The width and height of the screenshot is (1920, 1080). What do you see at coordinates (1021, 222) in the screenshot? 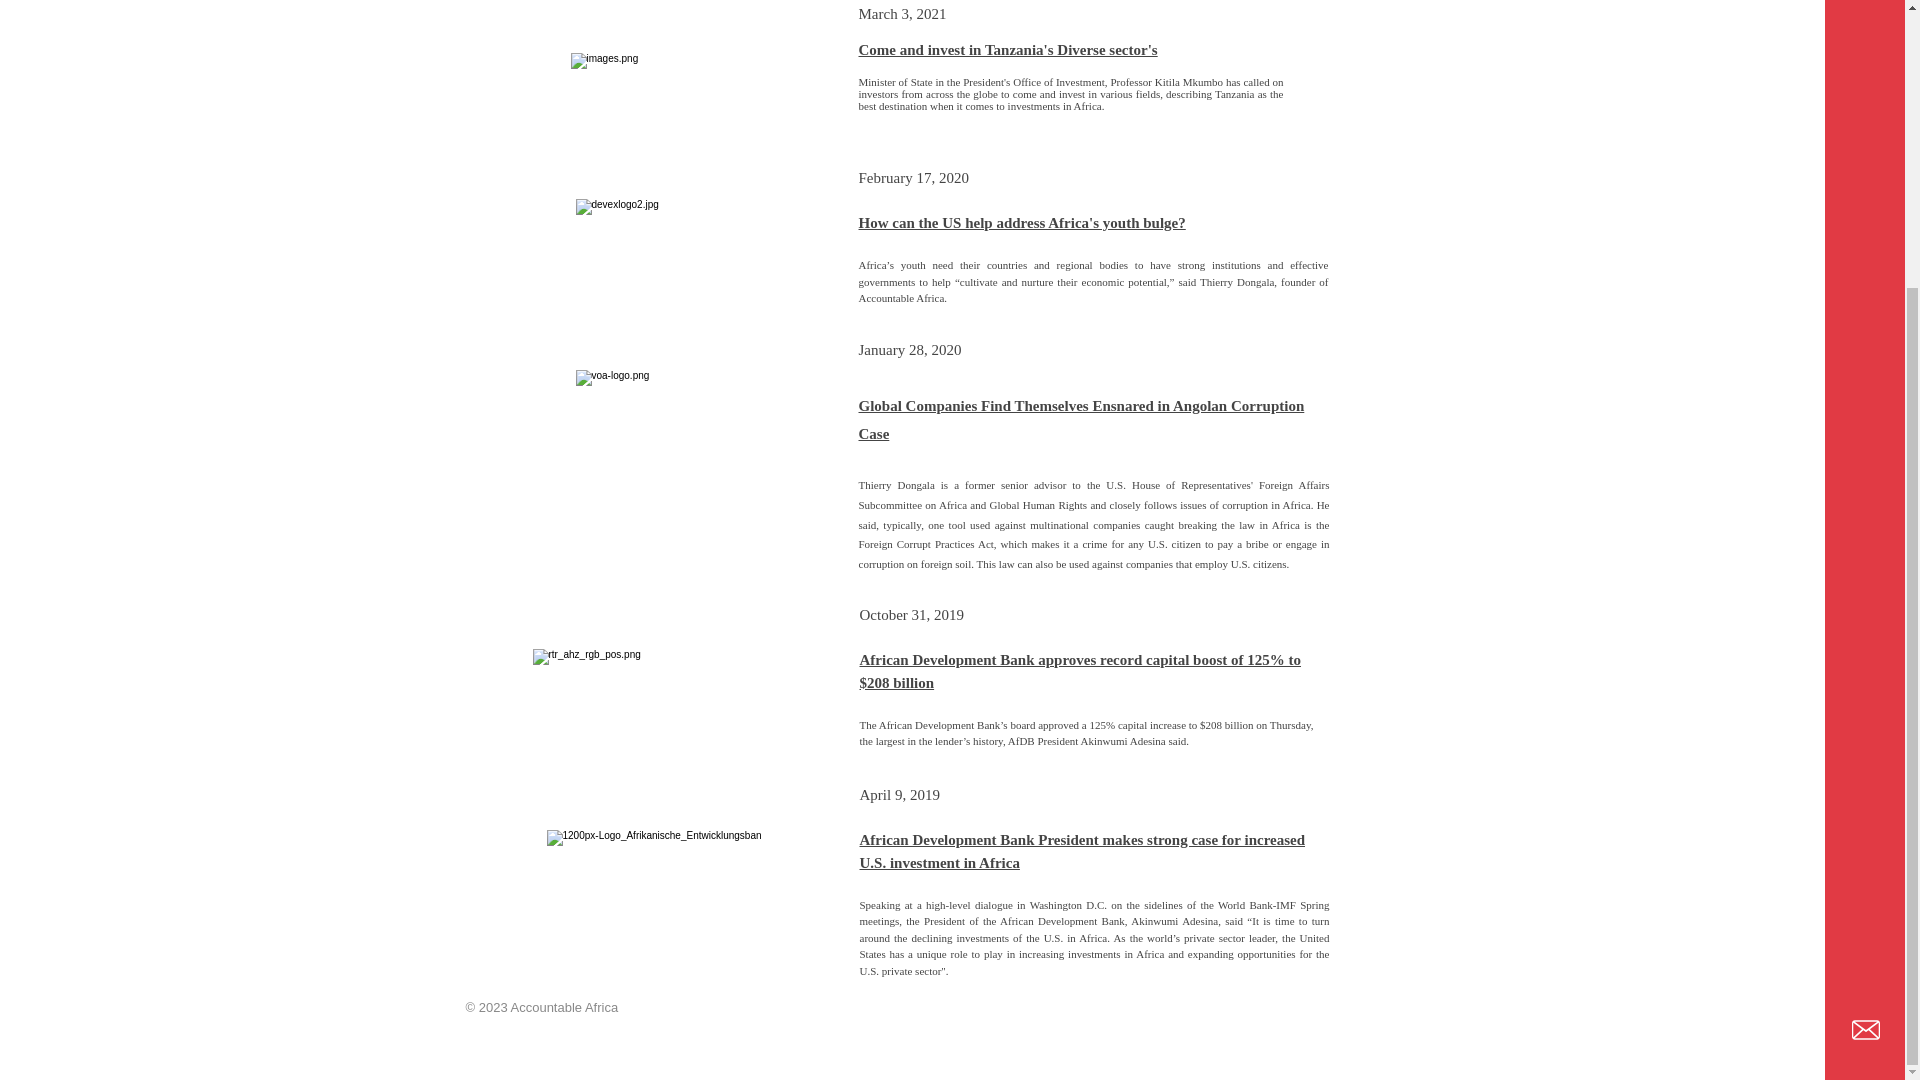
I see `How can the US help address Africa's youth bulge?` at bounding box center [1021, 222].